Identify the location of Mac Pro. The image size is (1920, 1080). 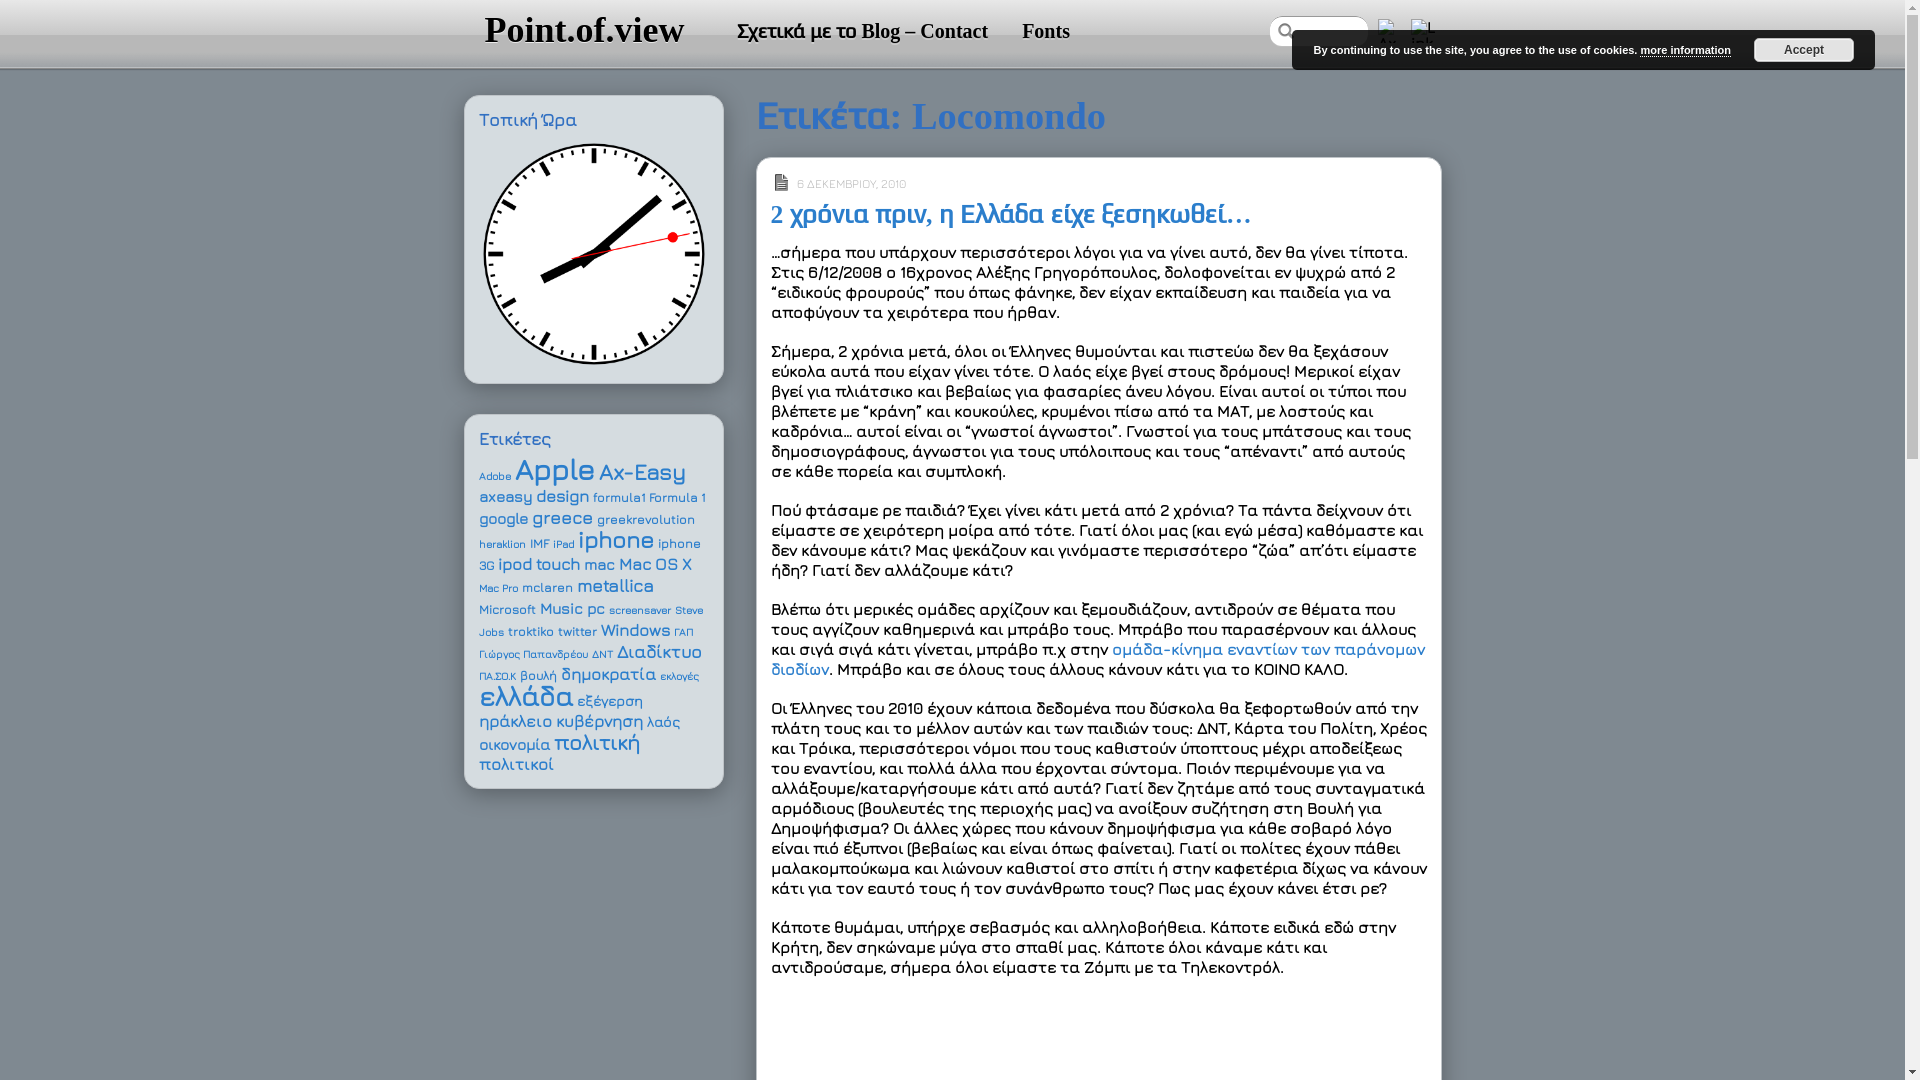
(498, 588).